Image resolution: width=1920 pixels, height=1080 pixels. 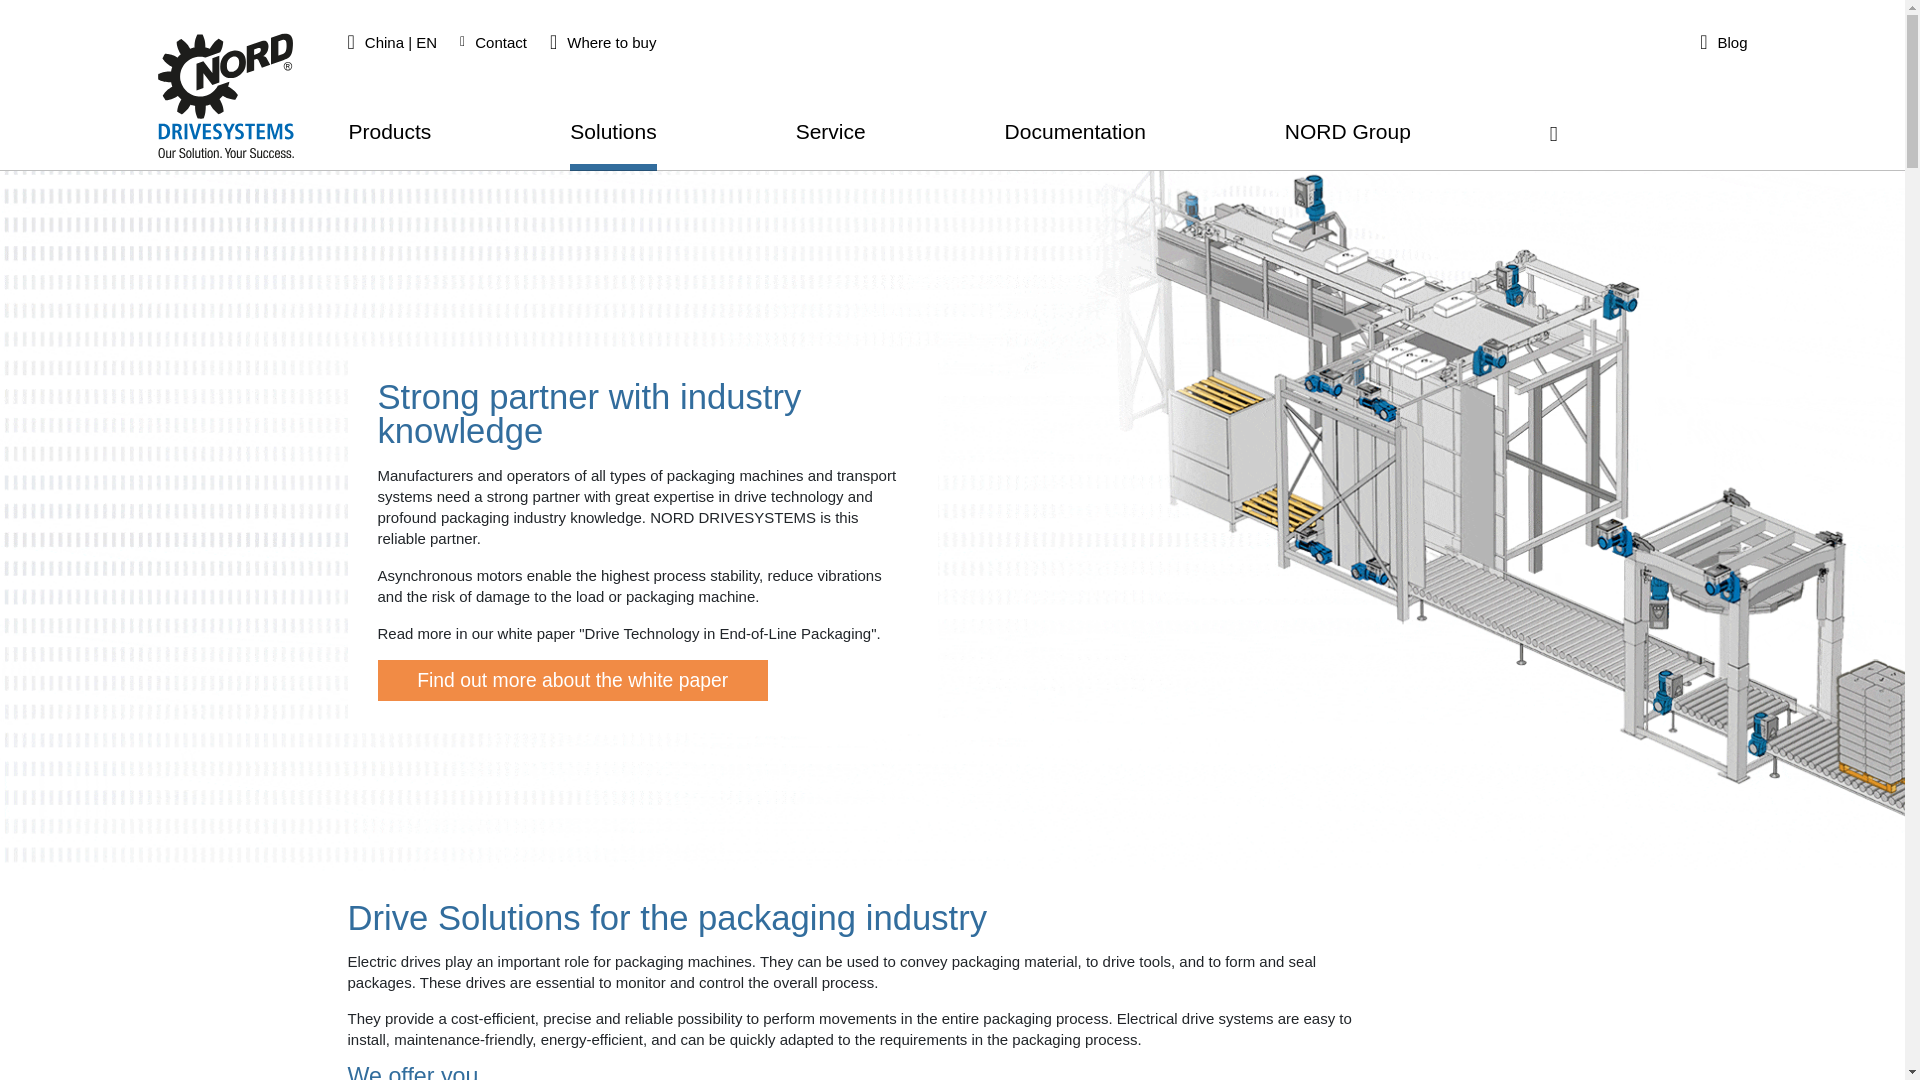 What do you see at coordinates (606, 42) in the screenshot?
I see `Where to buy` at bounding box center [606, 42].